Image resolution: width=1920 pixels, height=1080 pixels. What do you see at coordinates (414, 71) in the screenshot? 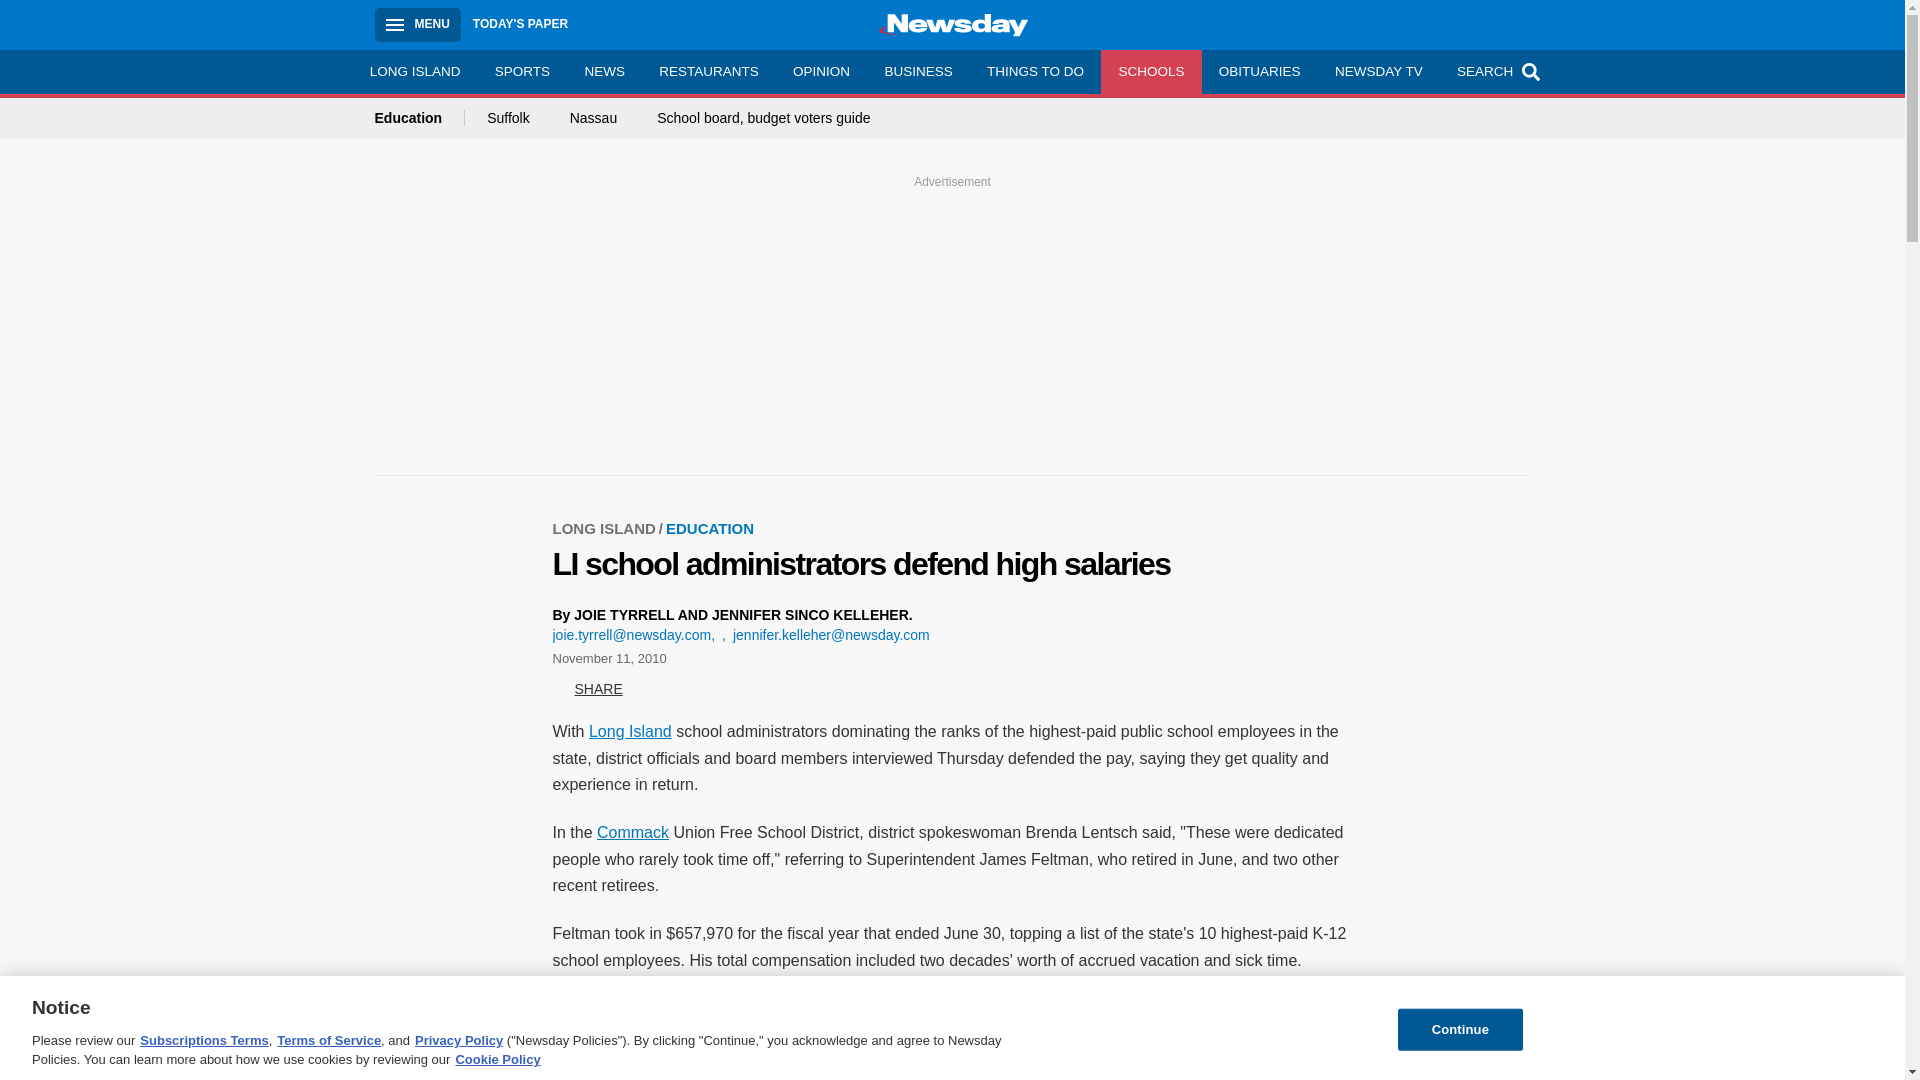
I see `LONG ISLAND` at bounding box center [414, 71].